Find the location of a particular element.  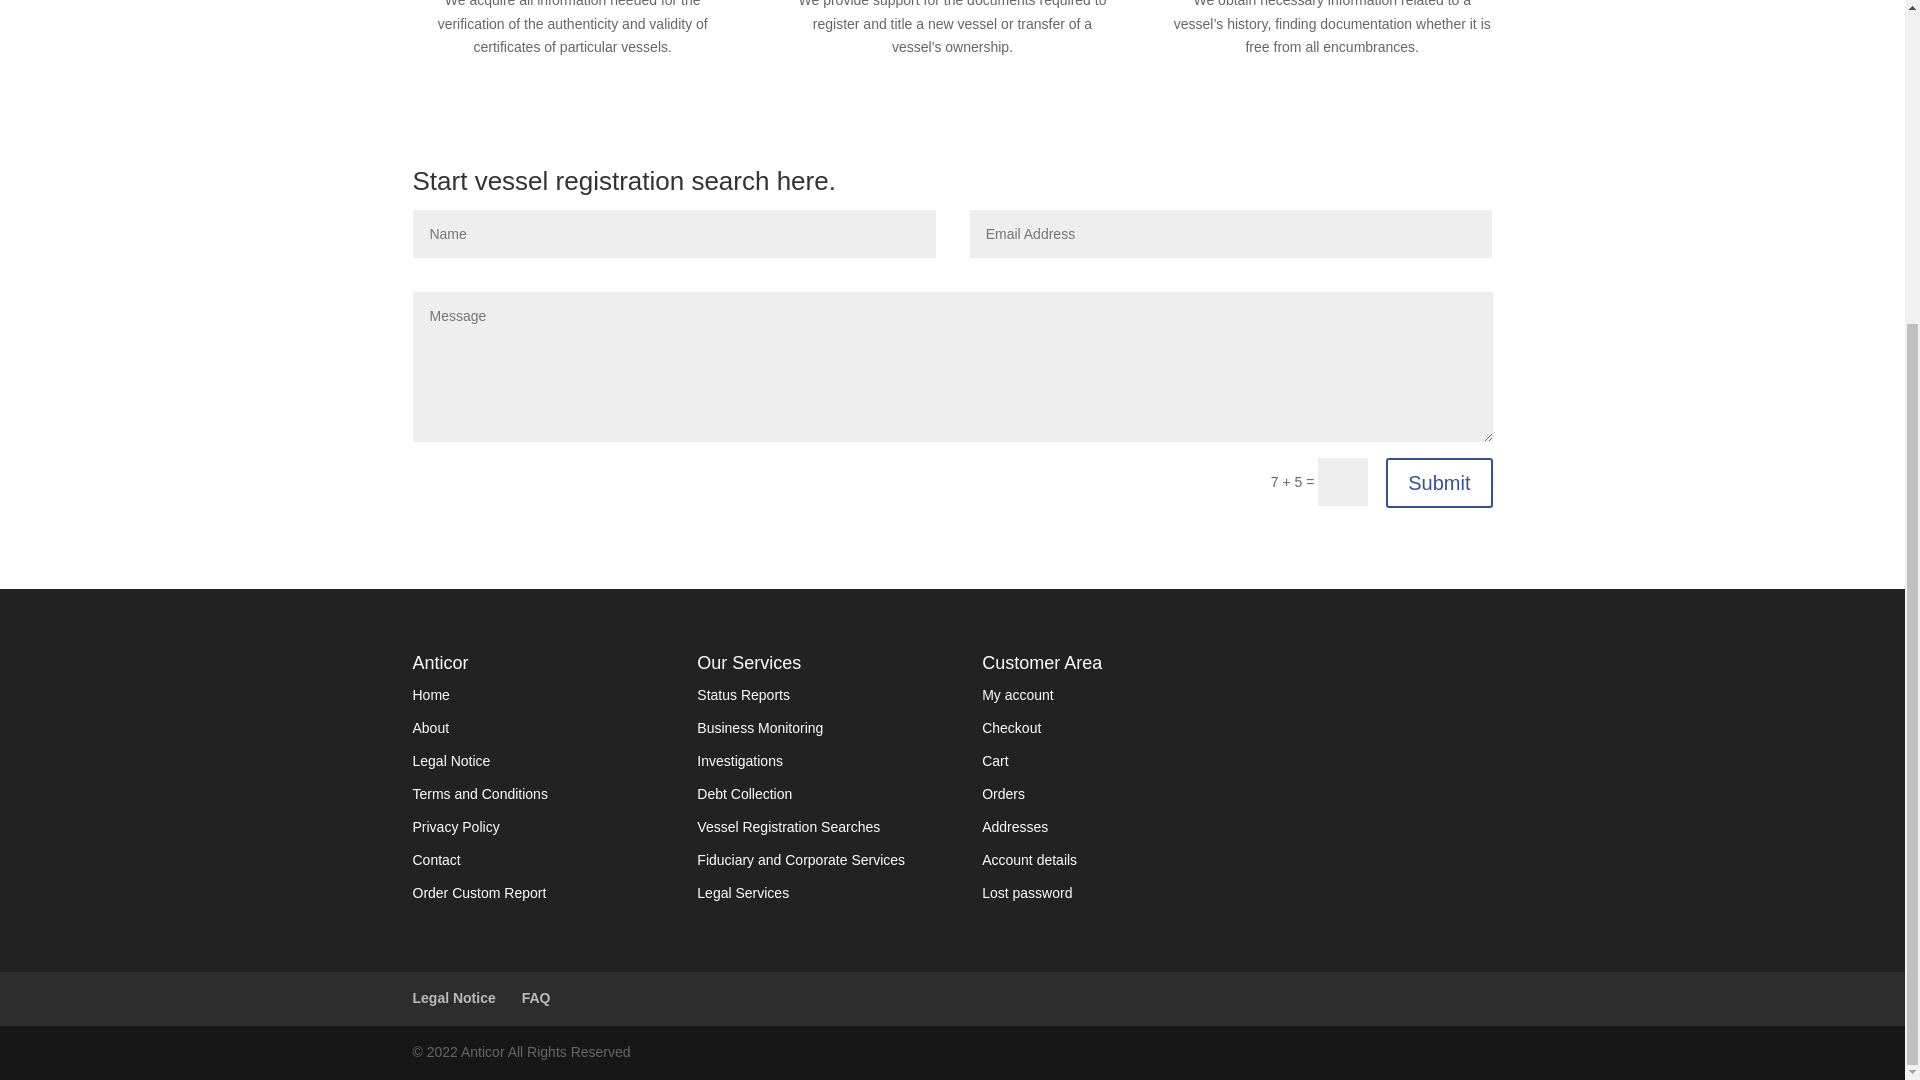

Legal Notice is located at coordinates (454, 998).